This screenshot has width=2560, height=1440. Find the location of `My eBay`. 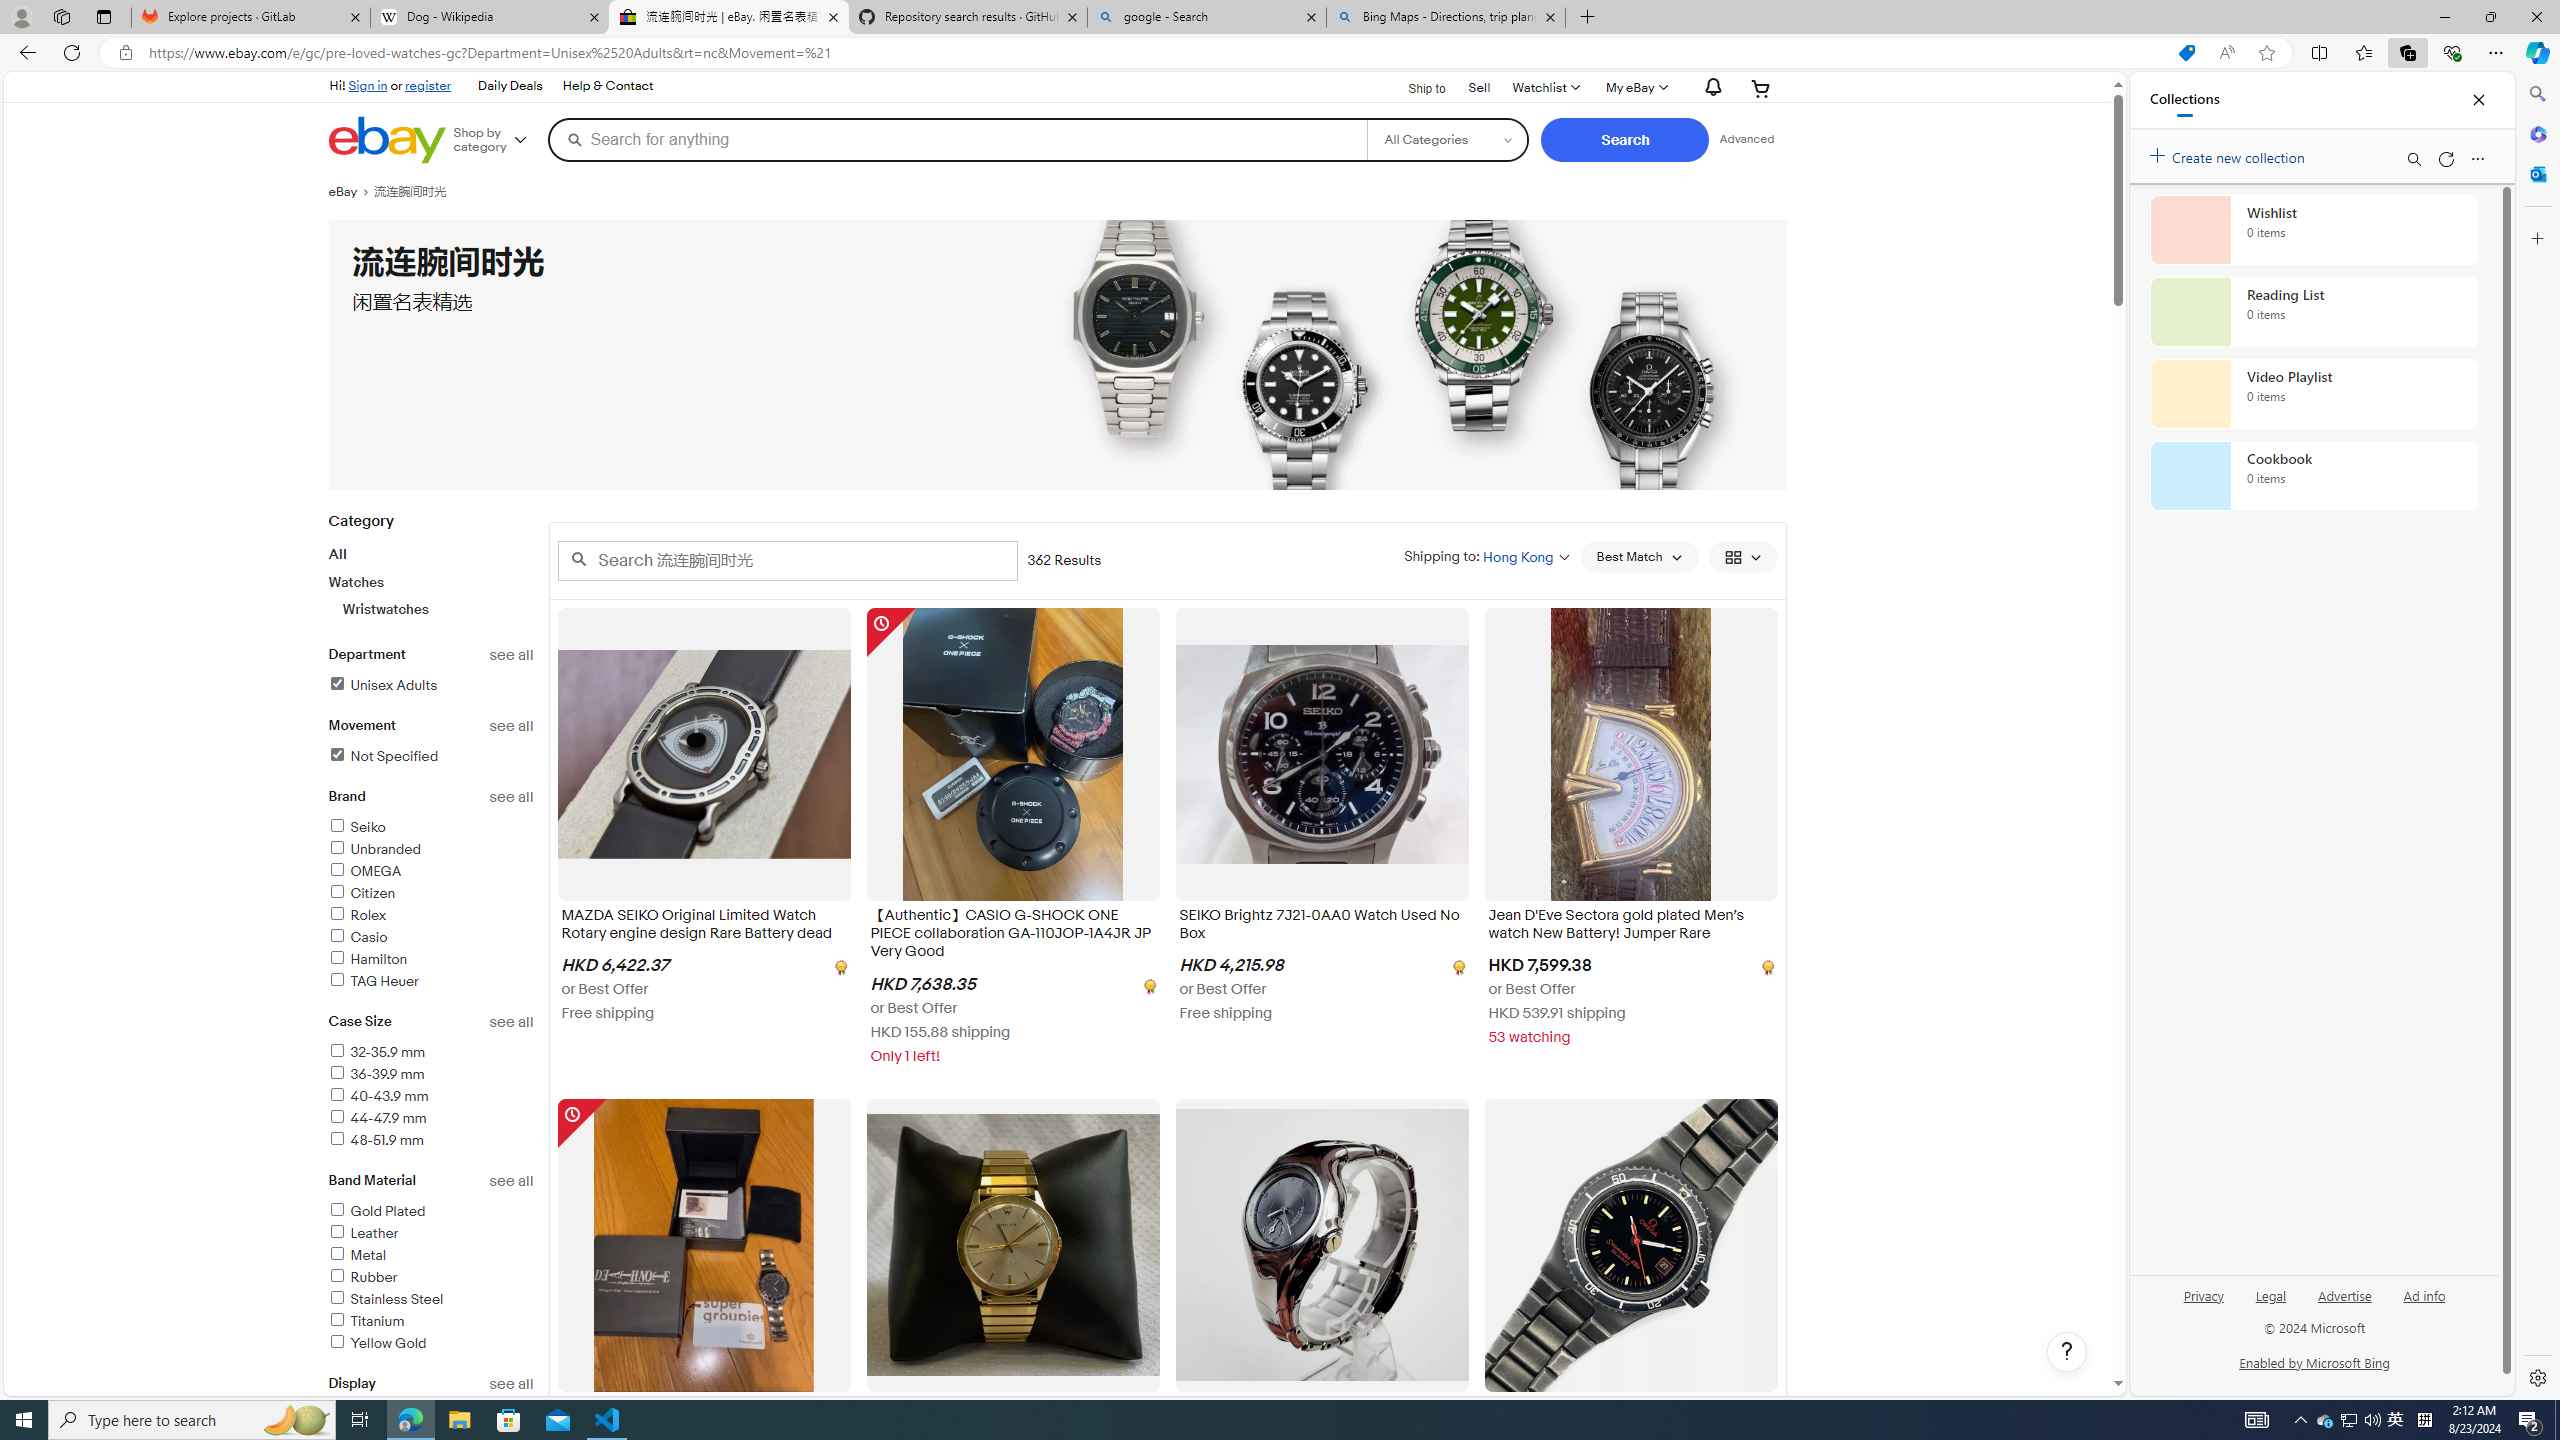

My eBay is located at coordinates (1635, 88).